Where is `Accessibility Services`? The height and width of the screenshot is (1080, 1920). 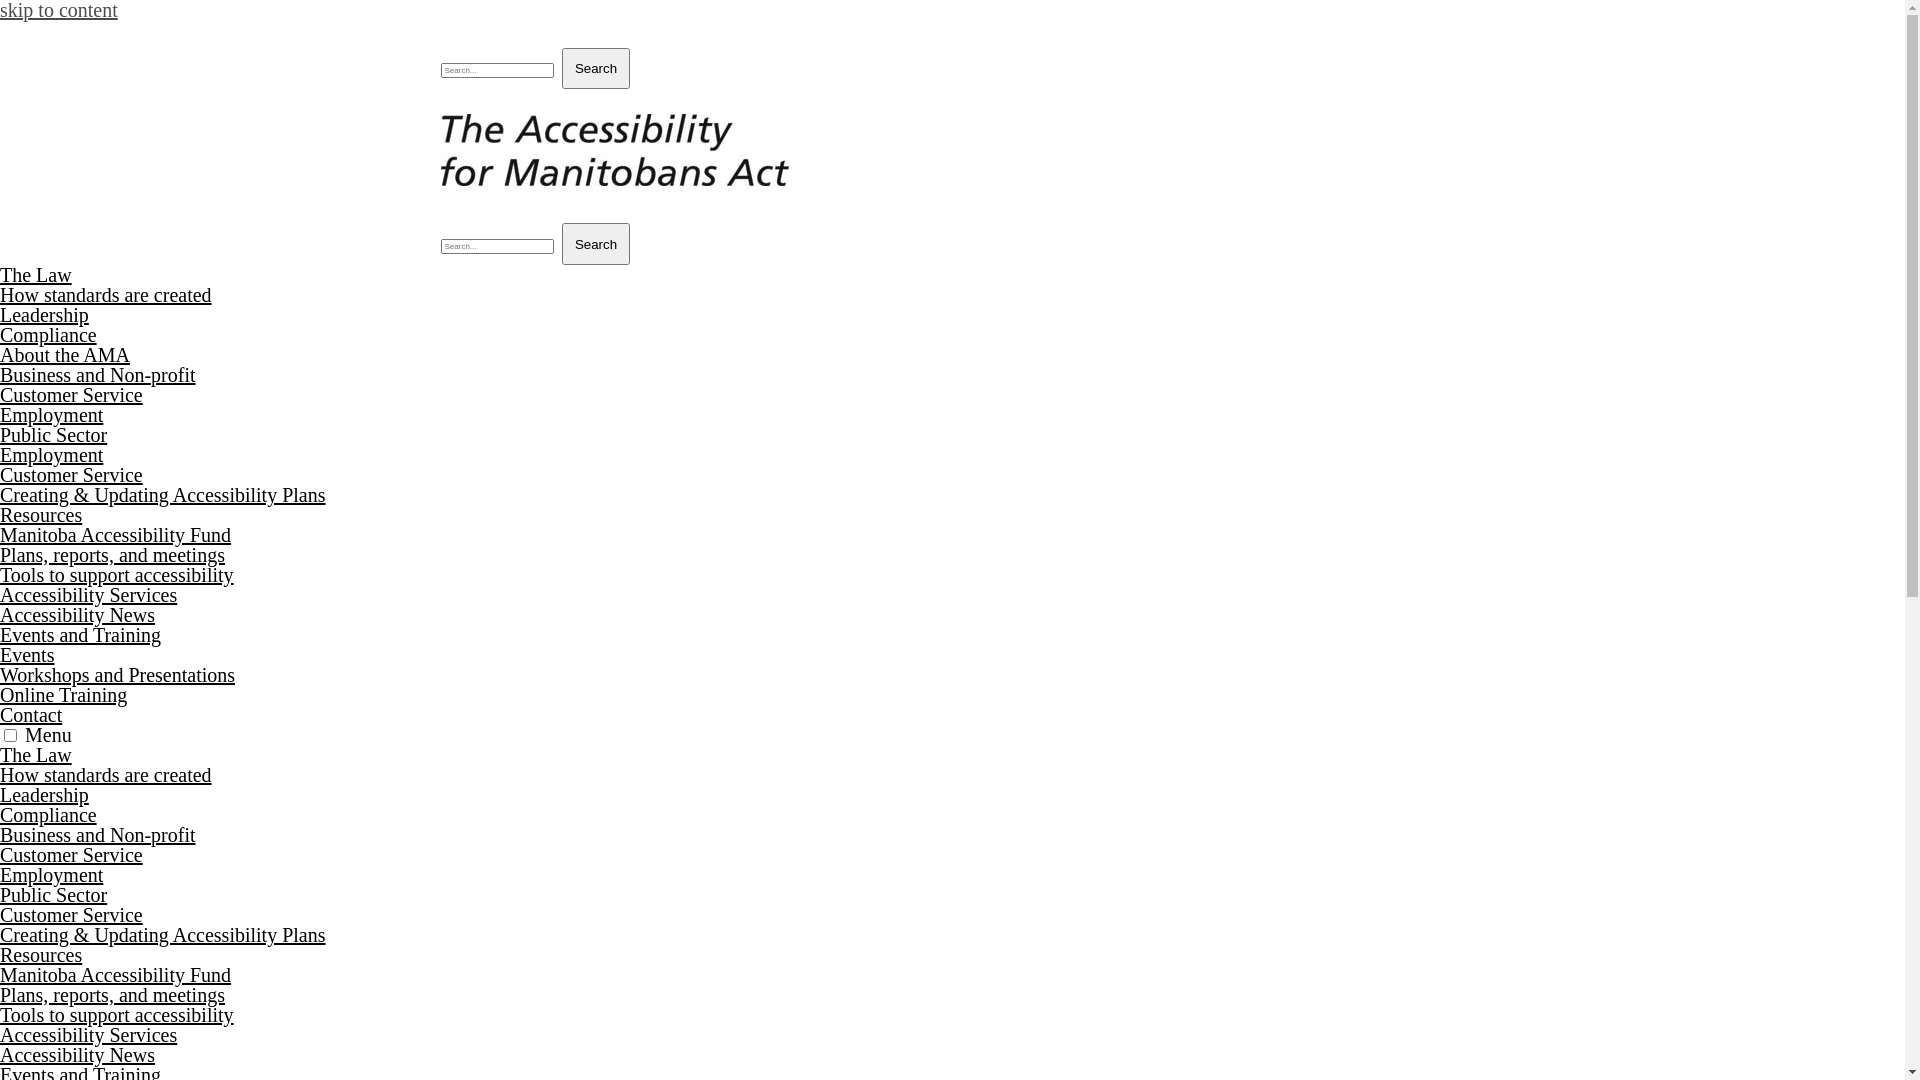
Accessibility Services is located at coordinates (88, 595).